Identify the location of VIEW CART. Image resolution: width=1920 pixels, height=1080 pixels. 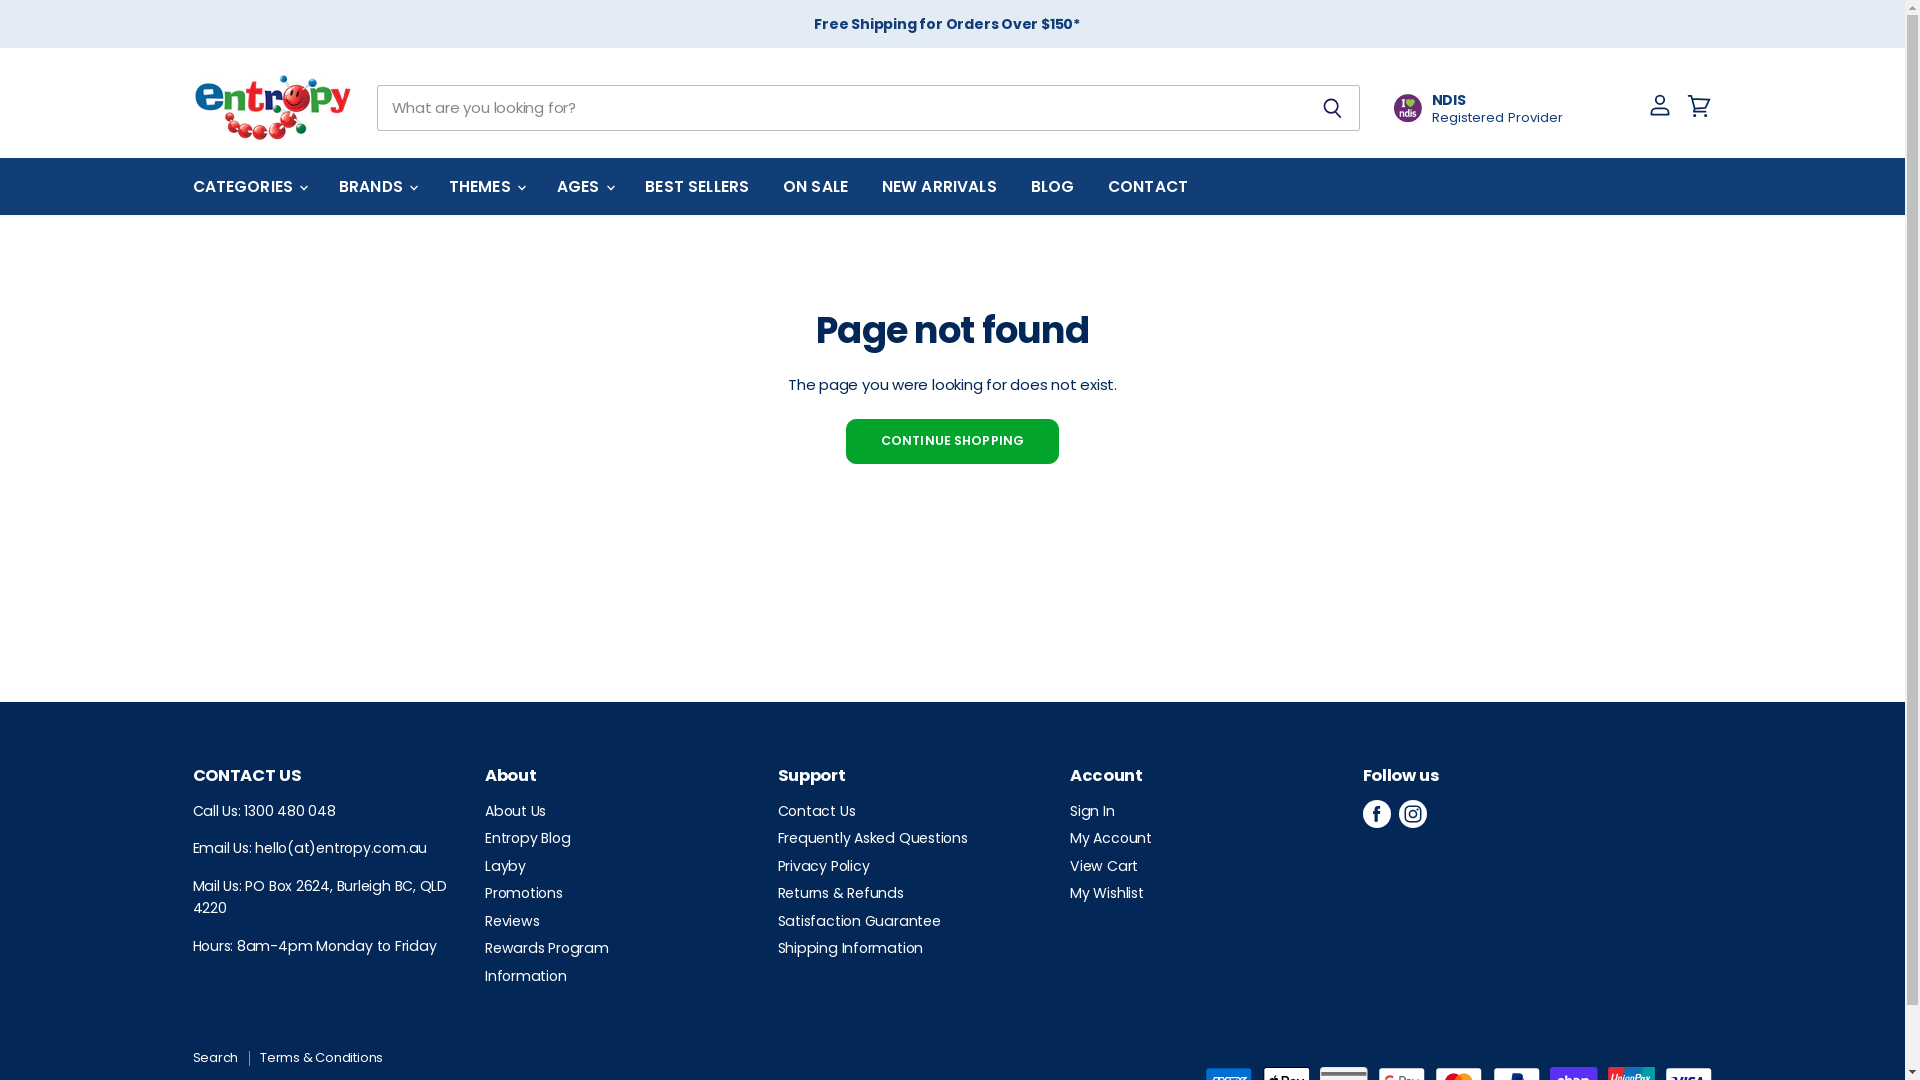
(1701, 122).